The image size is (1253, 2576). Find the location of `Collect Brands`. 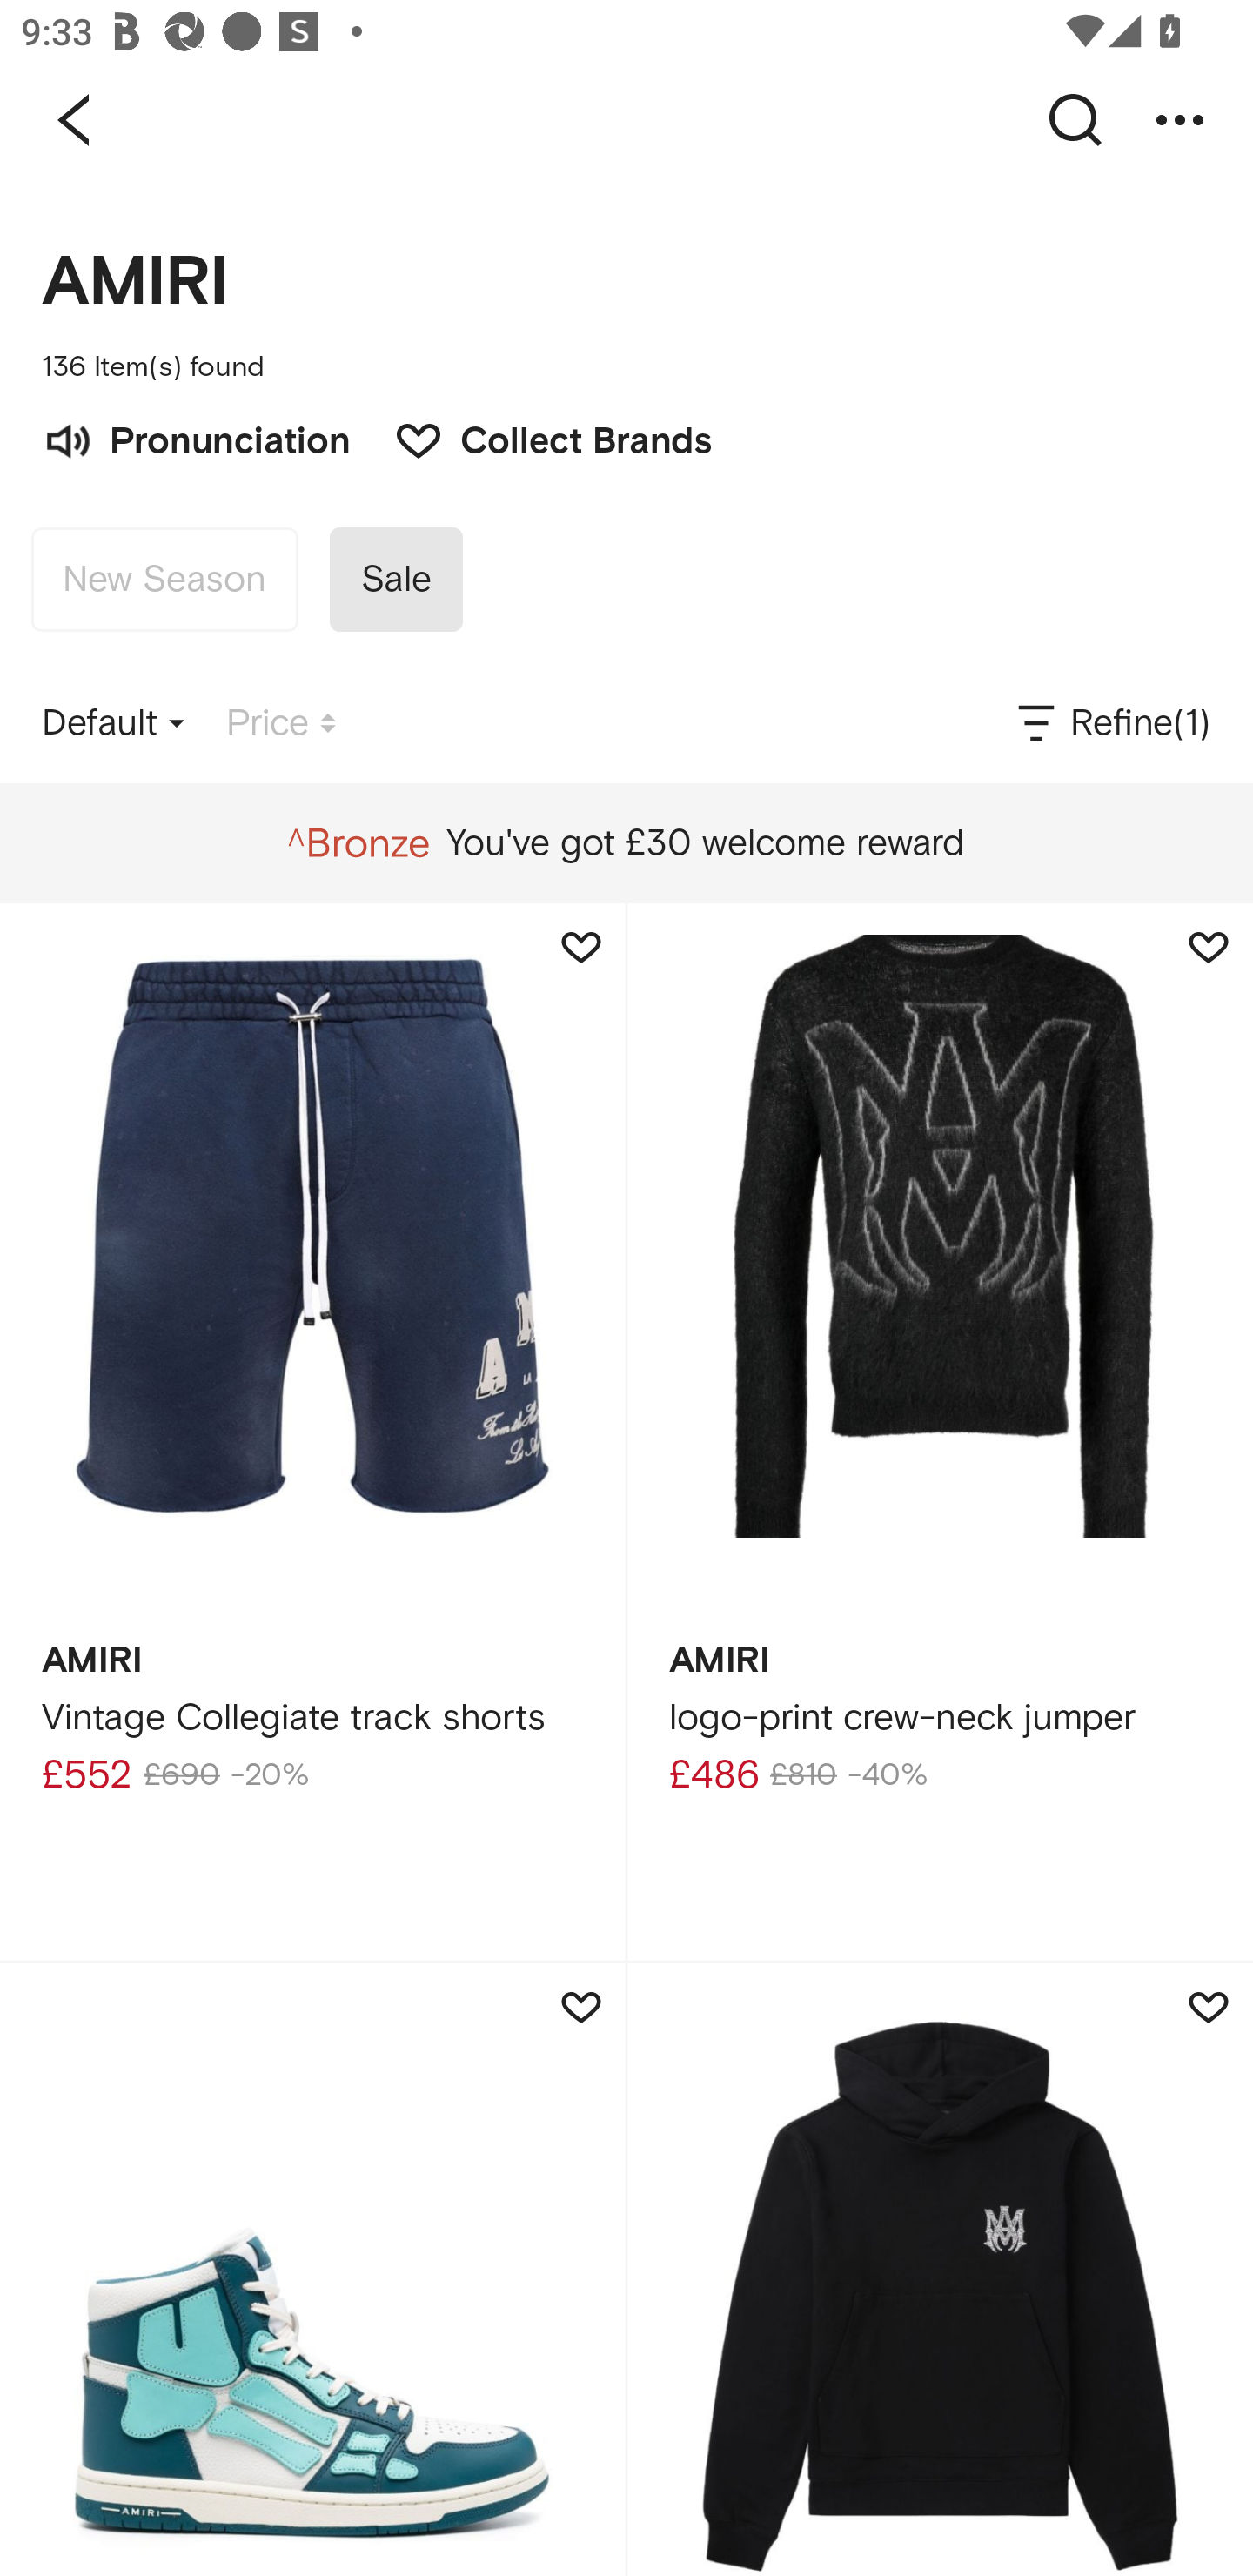

Collect Brands is located at coordinates (538, 438).